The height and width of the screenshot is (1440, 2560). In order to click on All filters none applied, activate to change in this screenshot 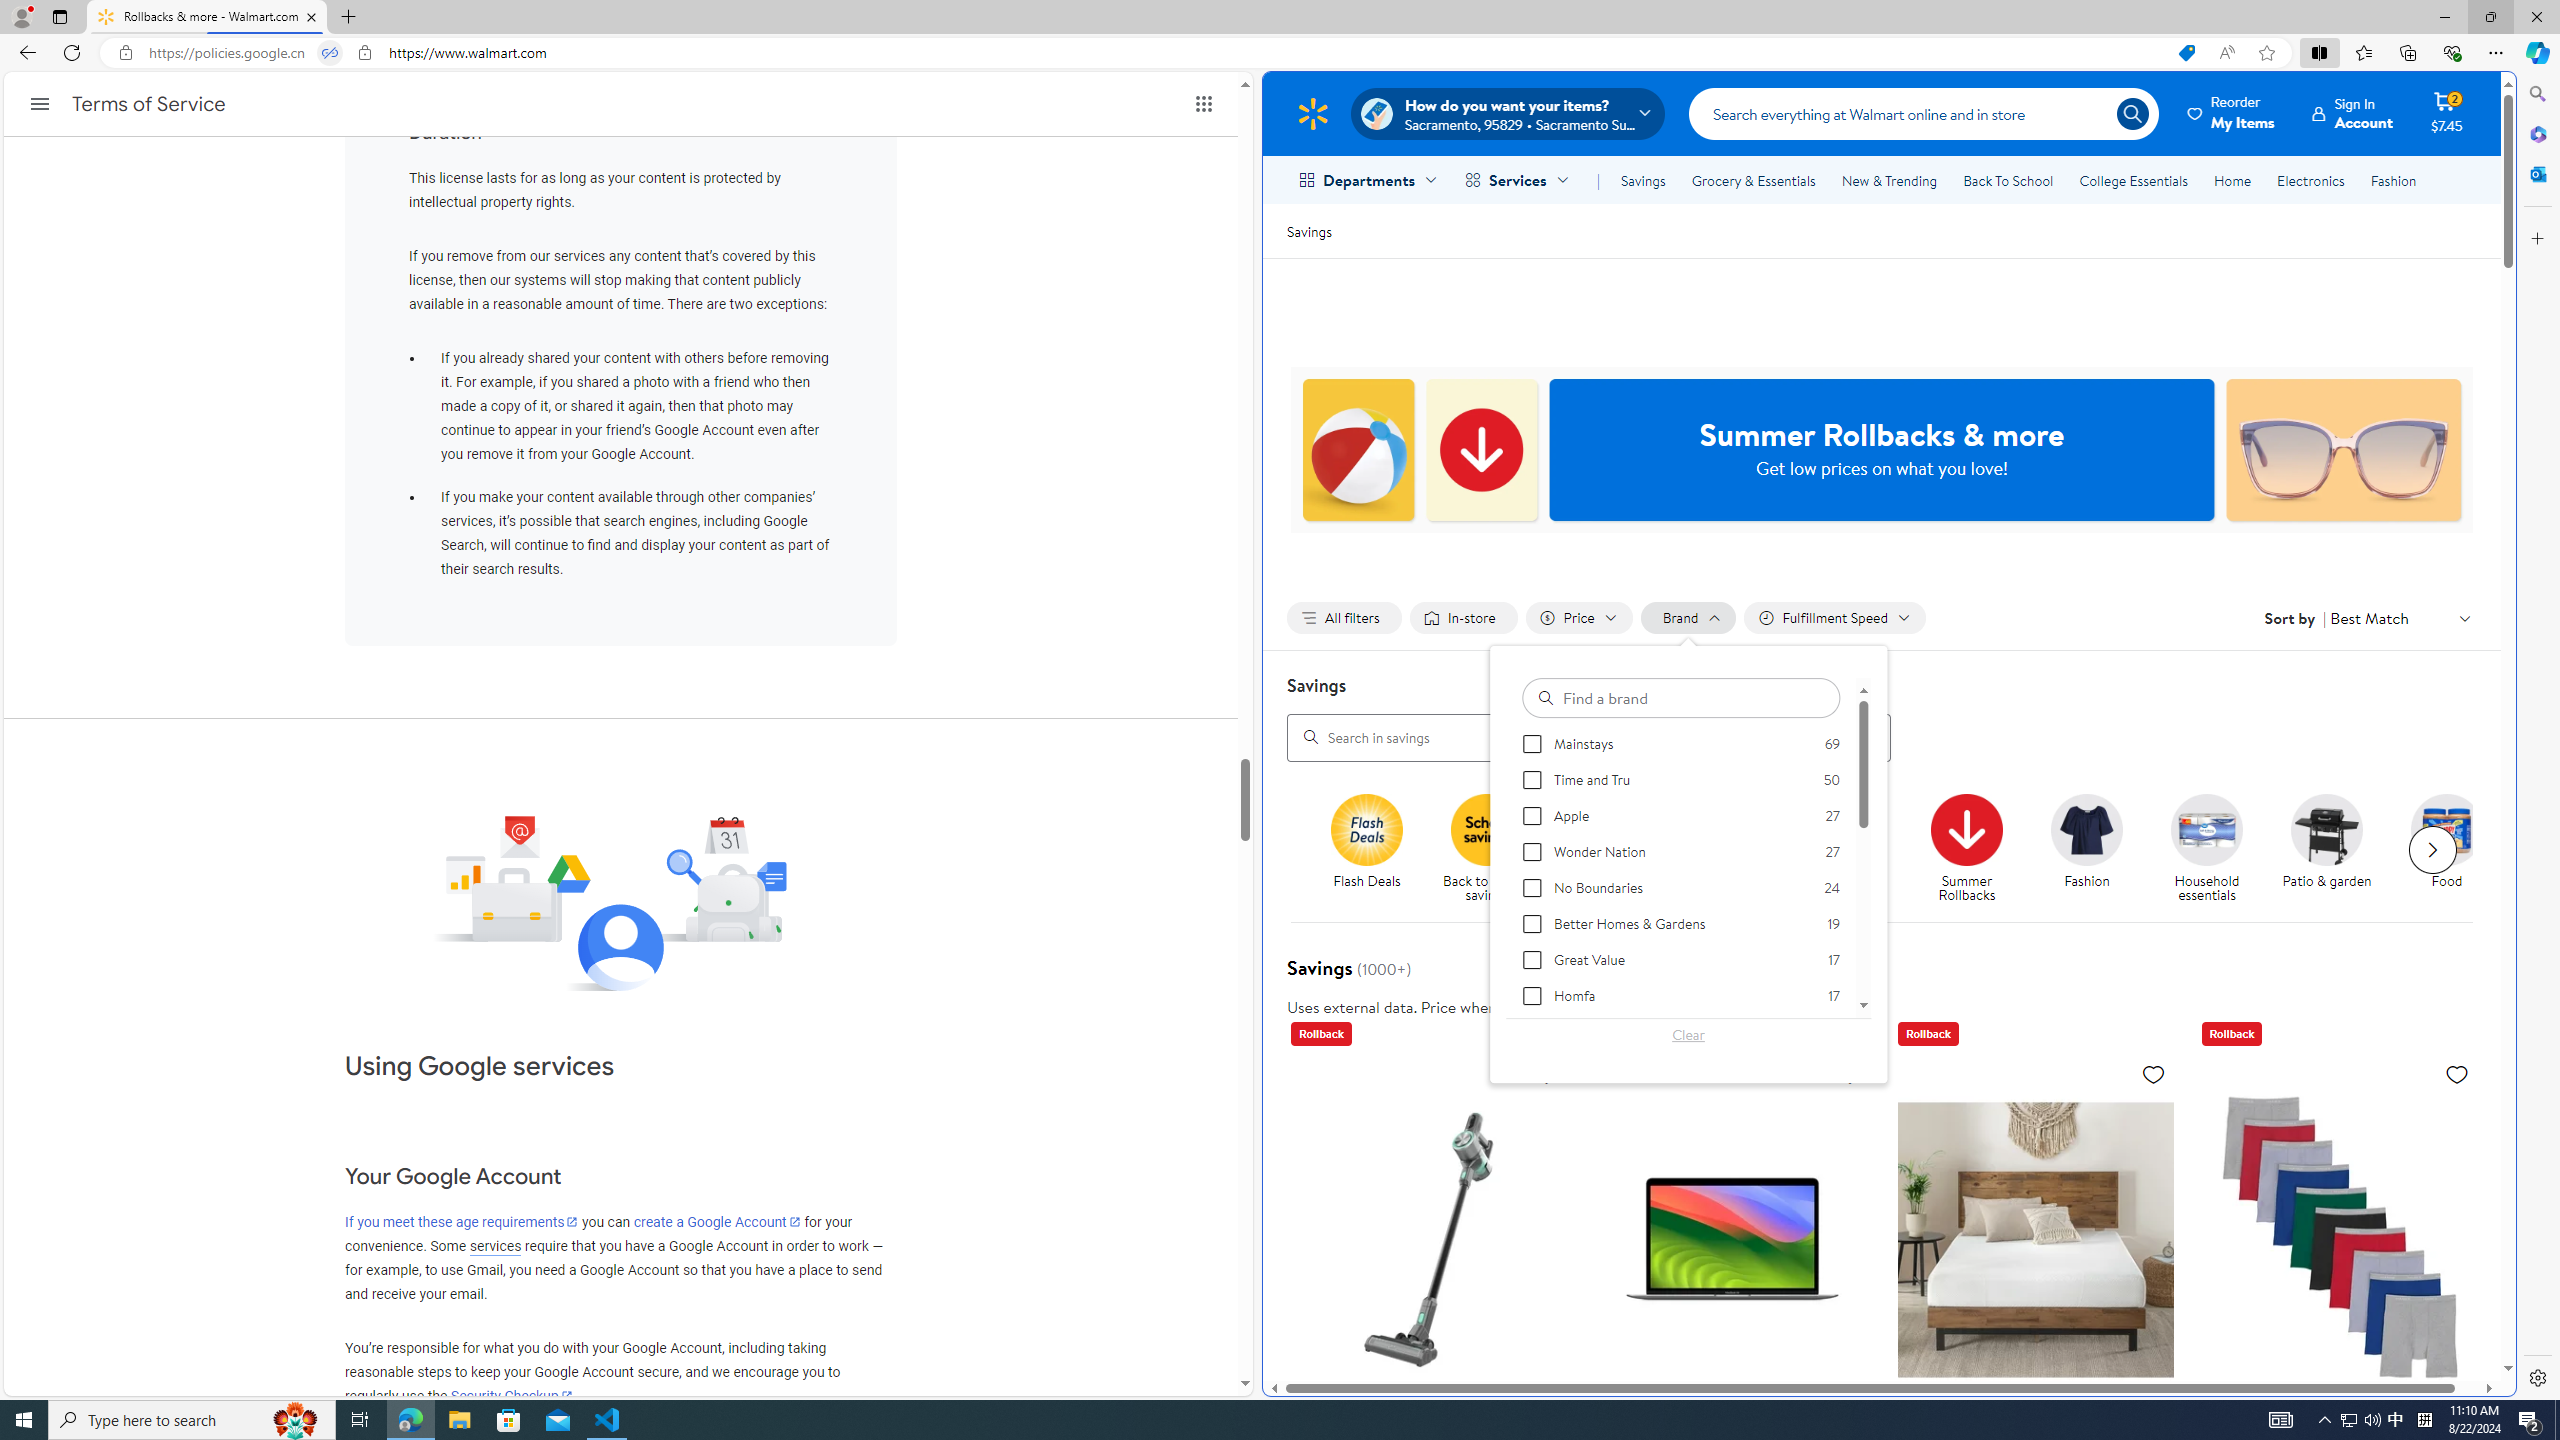, I will do `click(1344, 618)`.